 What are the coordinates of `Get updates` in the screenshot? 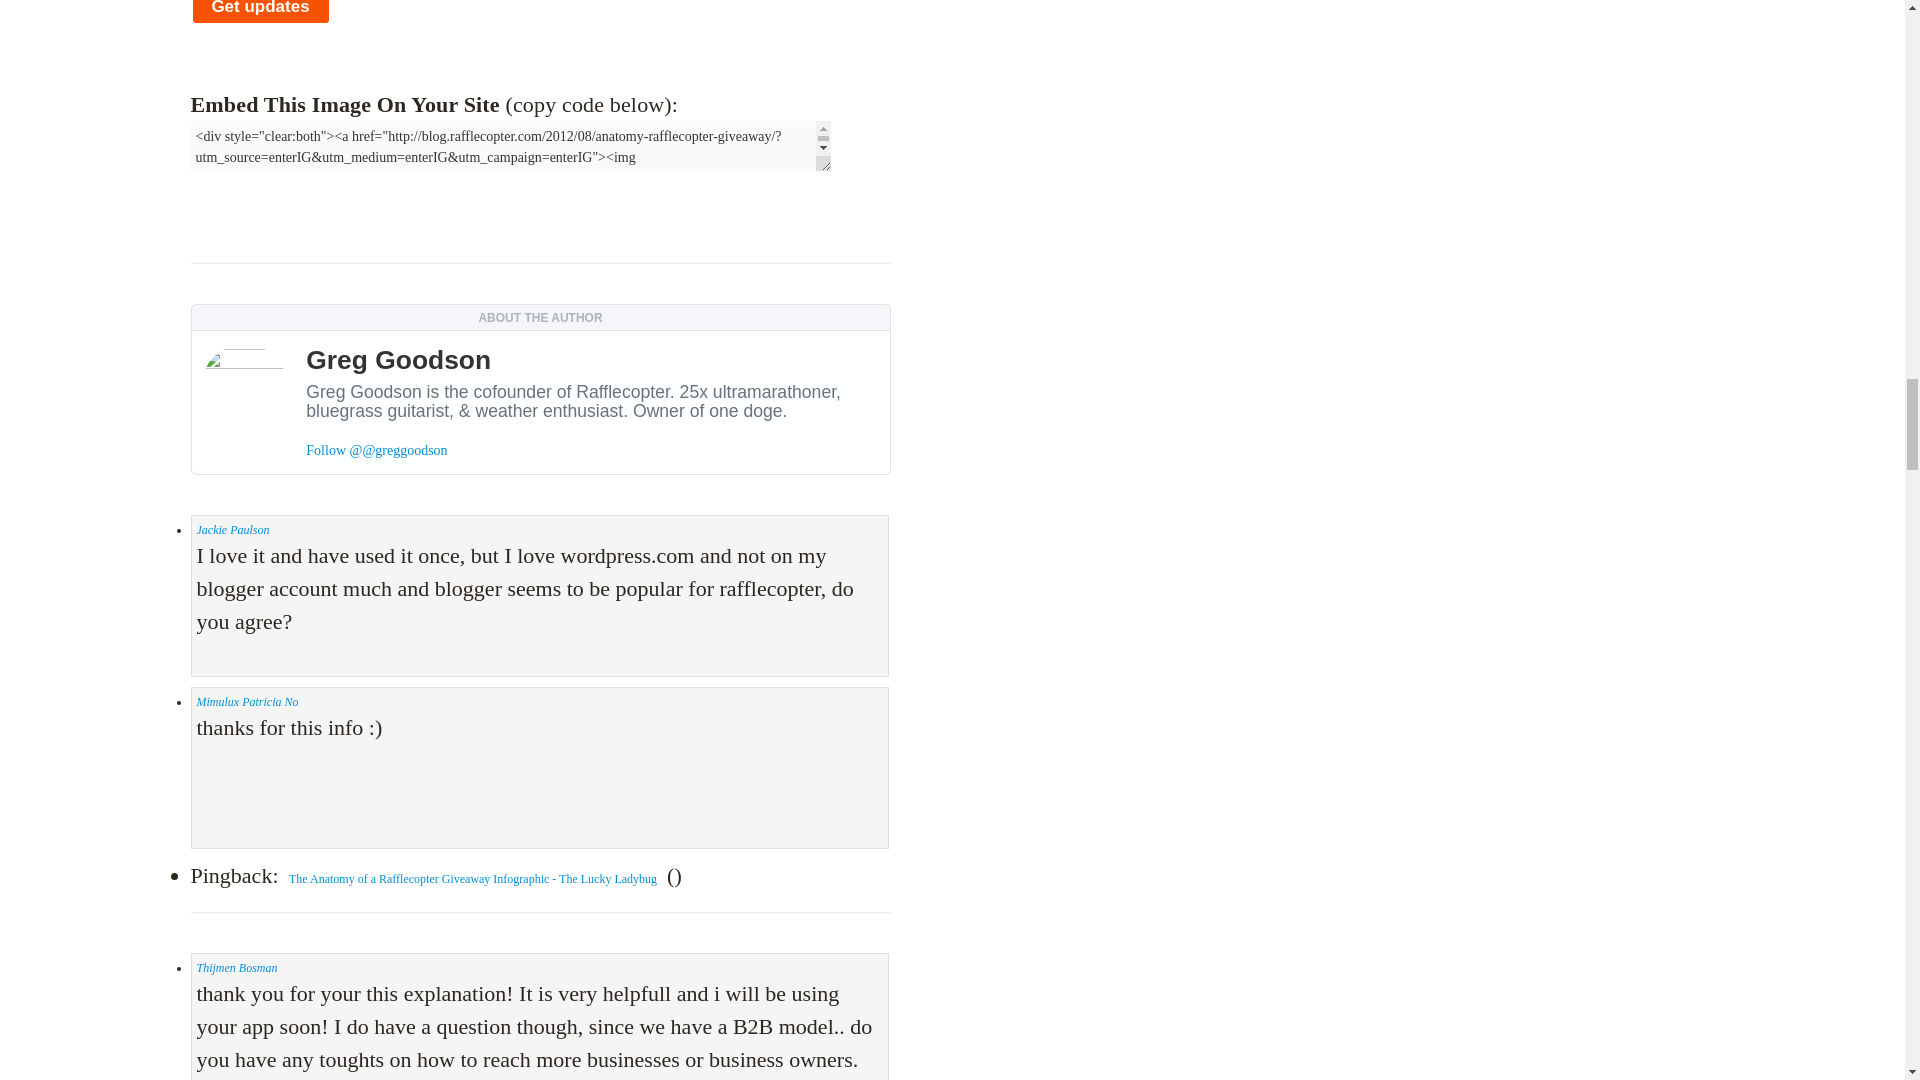 It's located at (260, 12).